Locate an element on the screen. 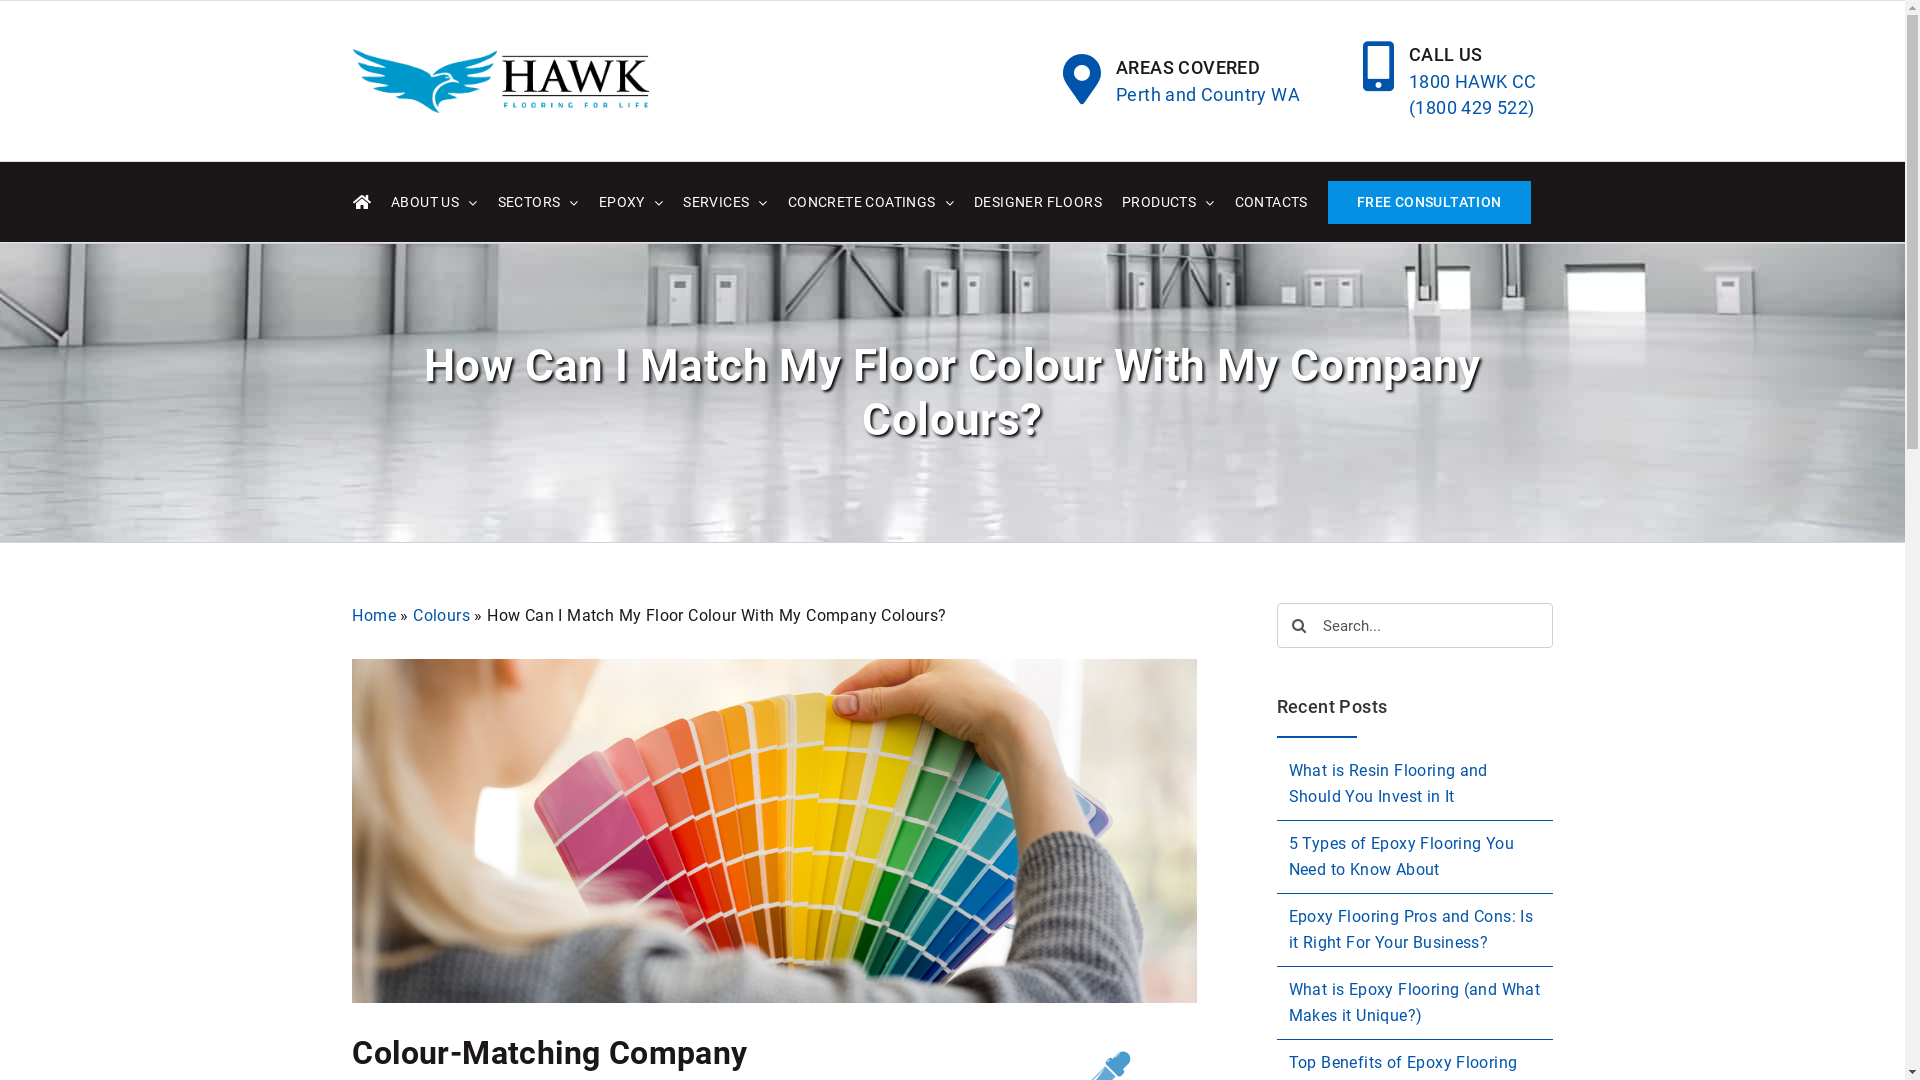  What is Epoxy Flooring (and What Makes it Unique?) is located at coordinates (1414, 1002).